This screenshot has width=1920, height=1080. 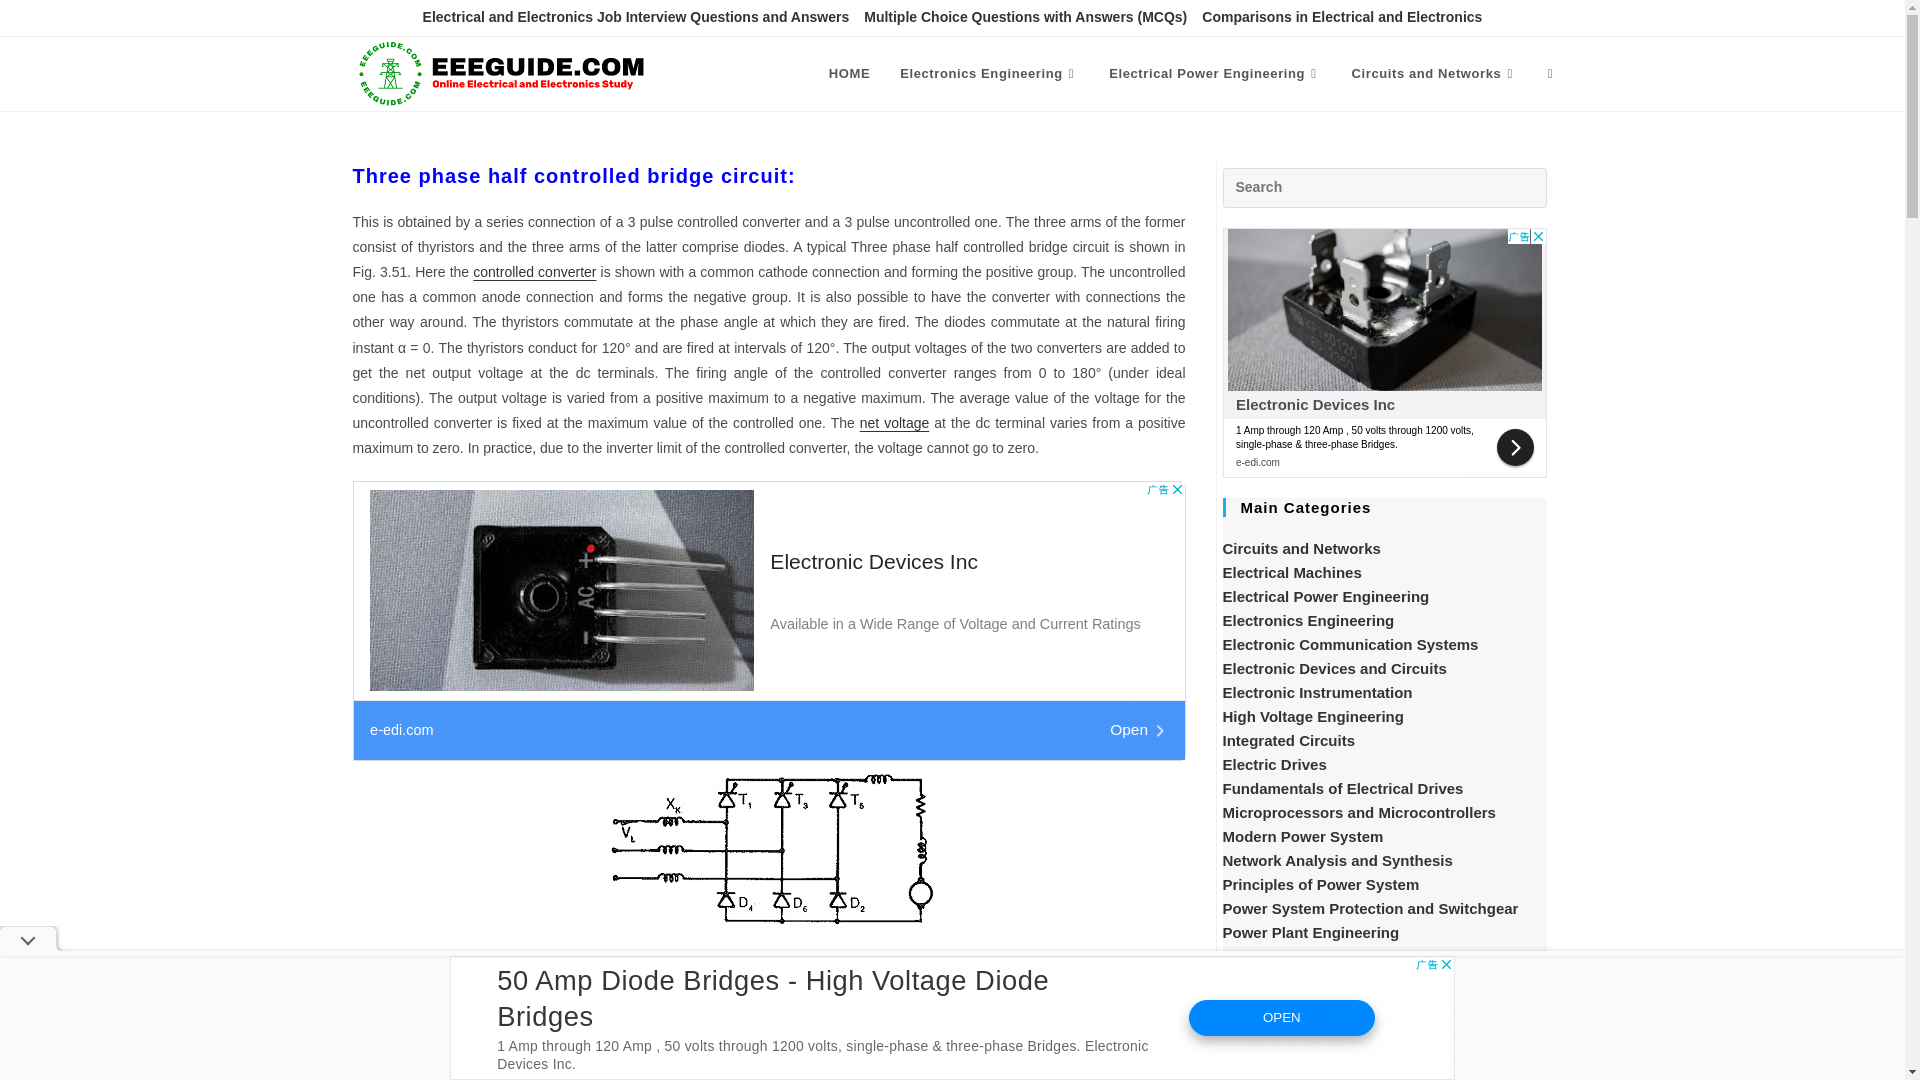 I want to click on Advertisement, so click(x=1383, y=1058).